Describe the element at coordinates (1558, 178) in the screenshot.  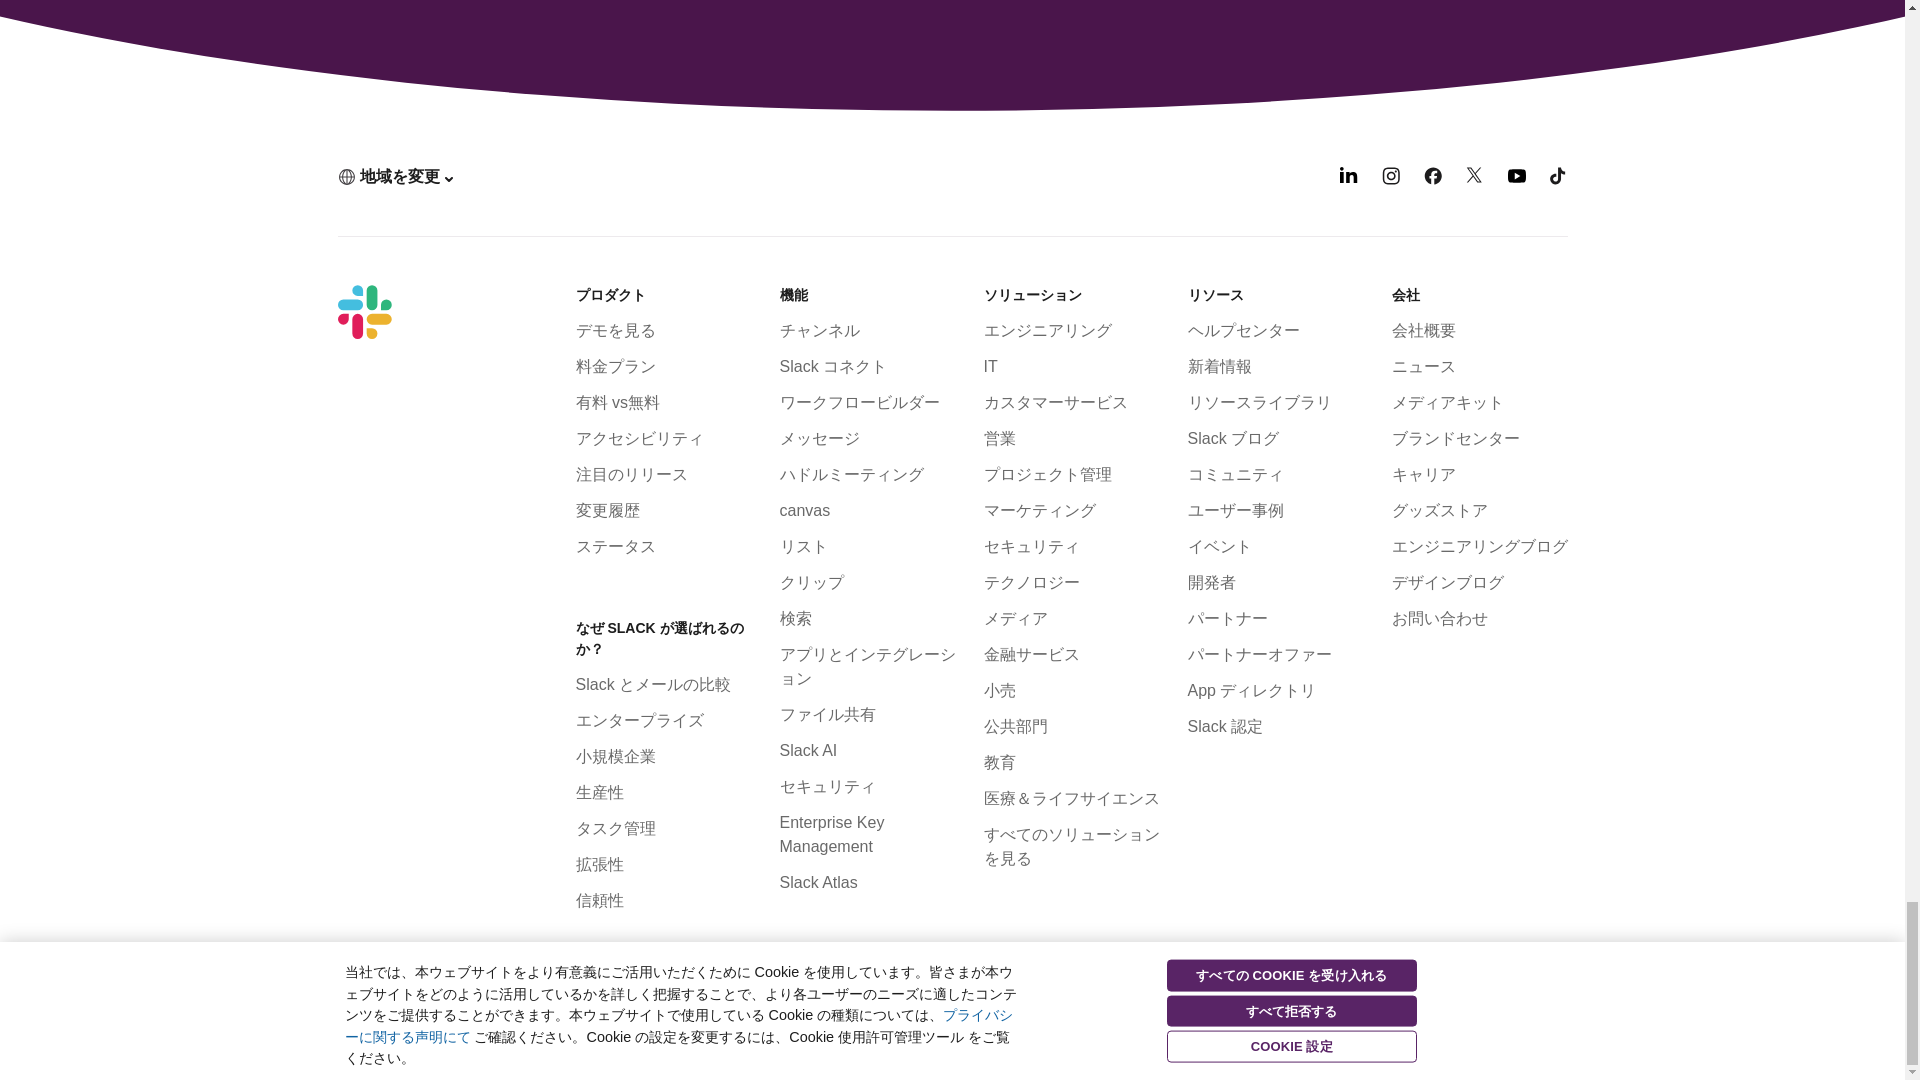
I see `TikTok` at that location.